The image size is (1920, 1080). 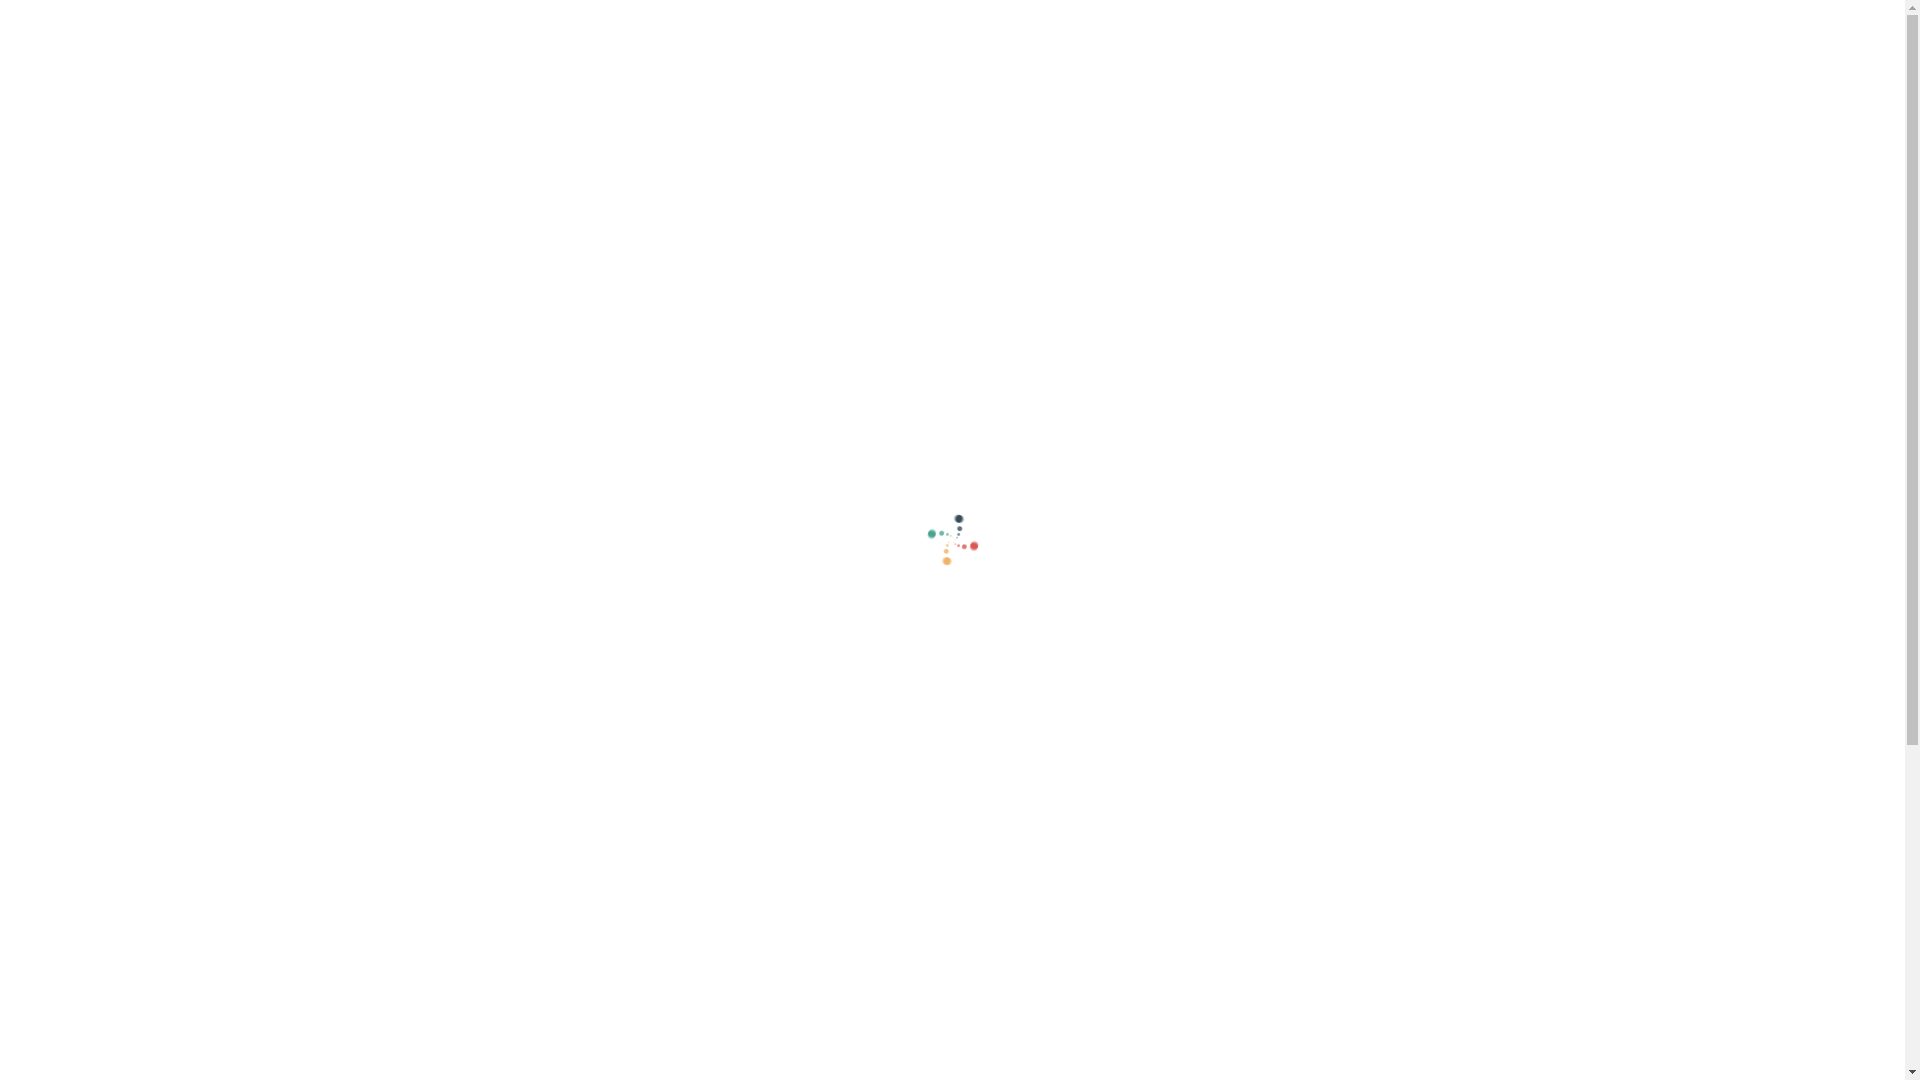 I want to click on albacase@albacase.ch, so click(x=715, y=24).